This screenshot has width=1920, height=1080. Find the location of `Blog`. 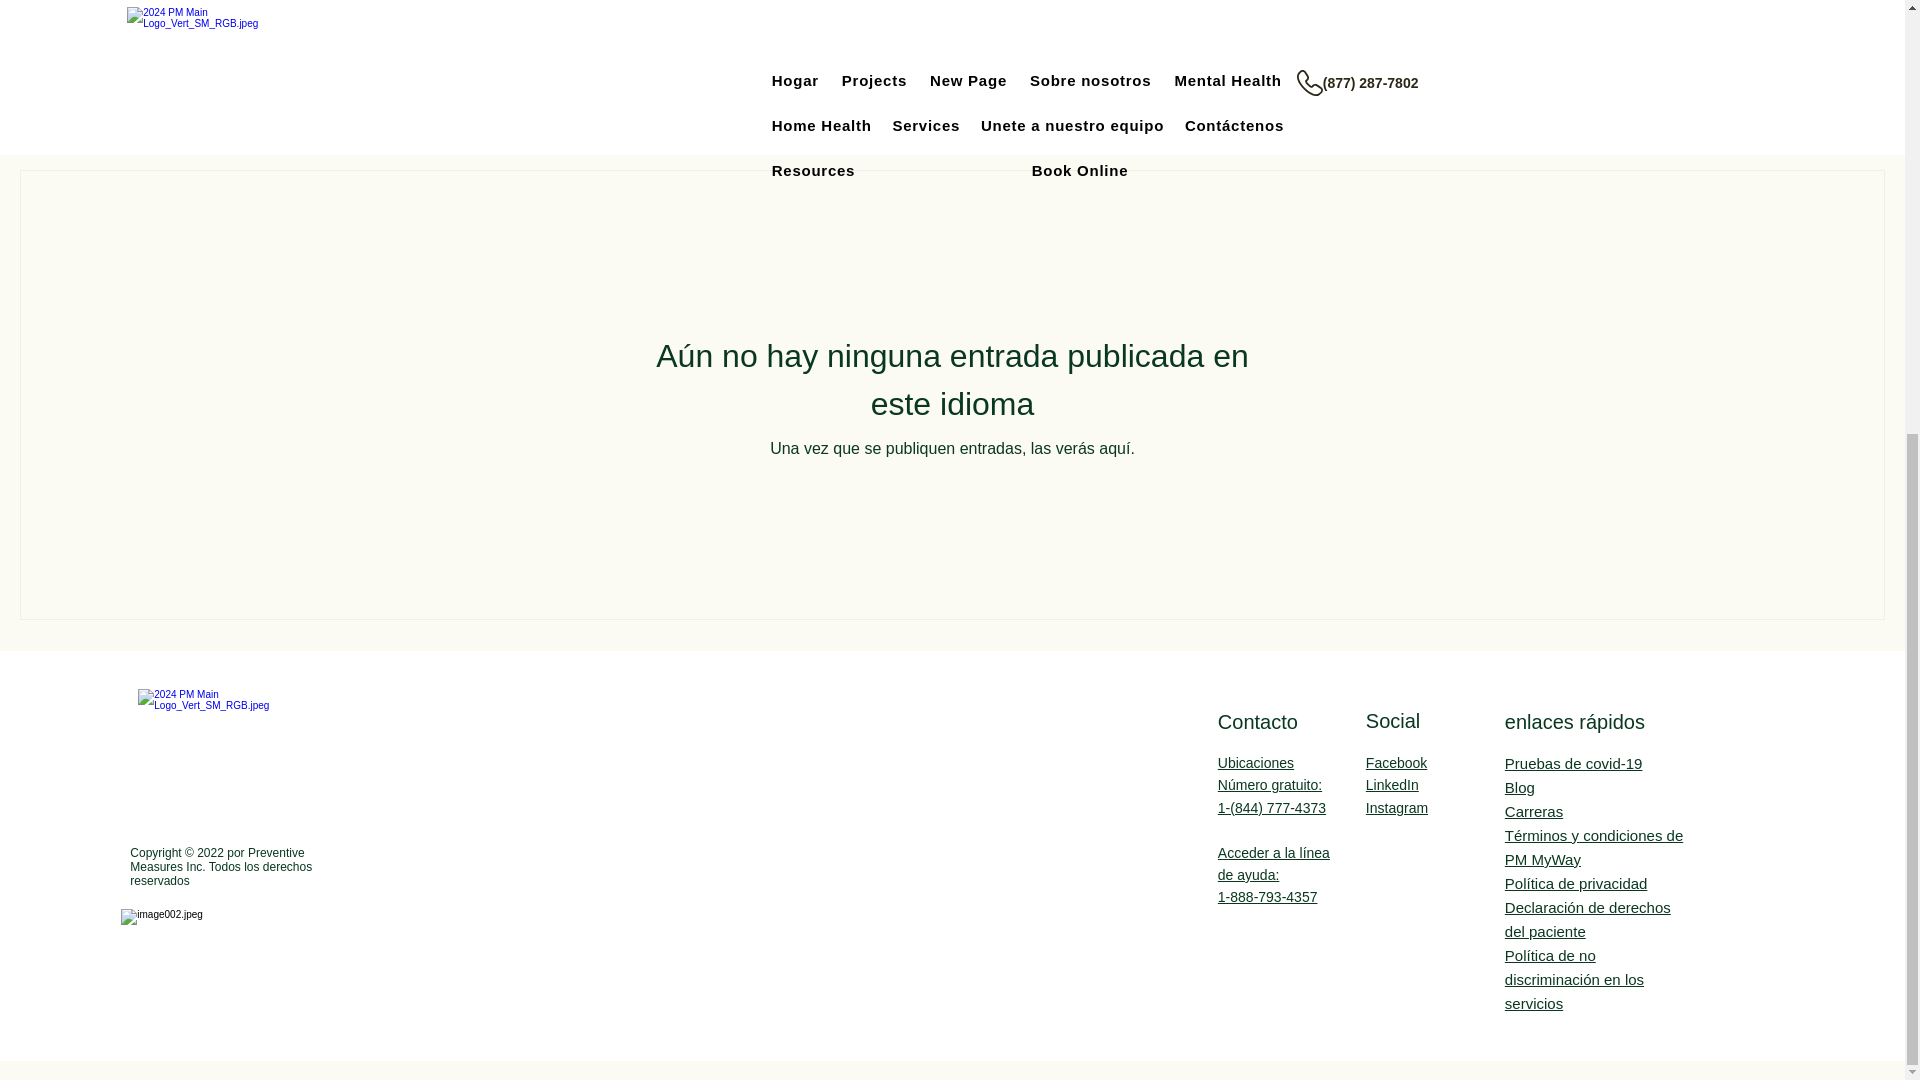

Blog is located at coordinates (1520, 786).